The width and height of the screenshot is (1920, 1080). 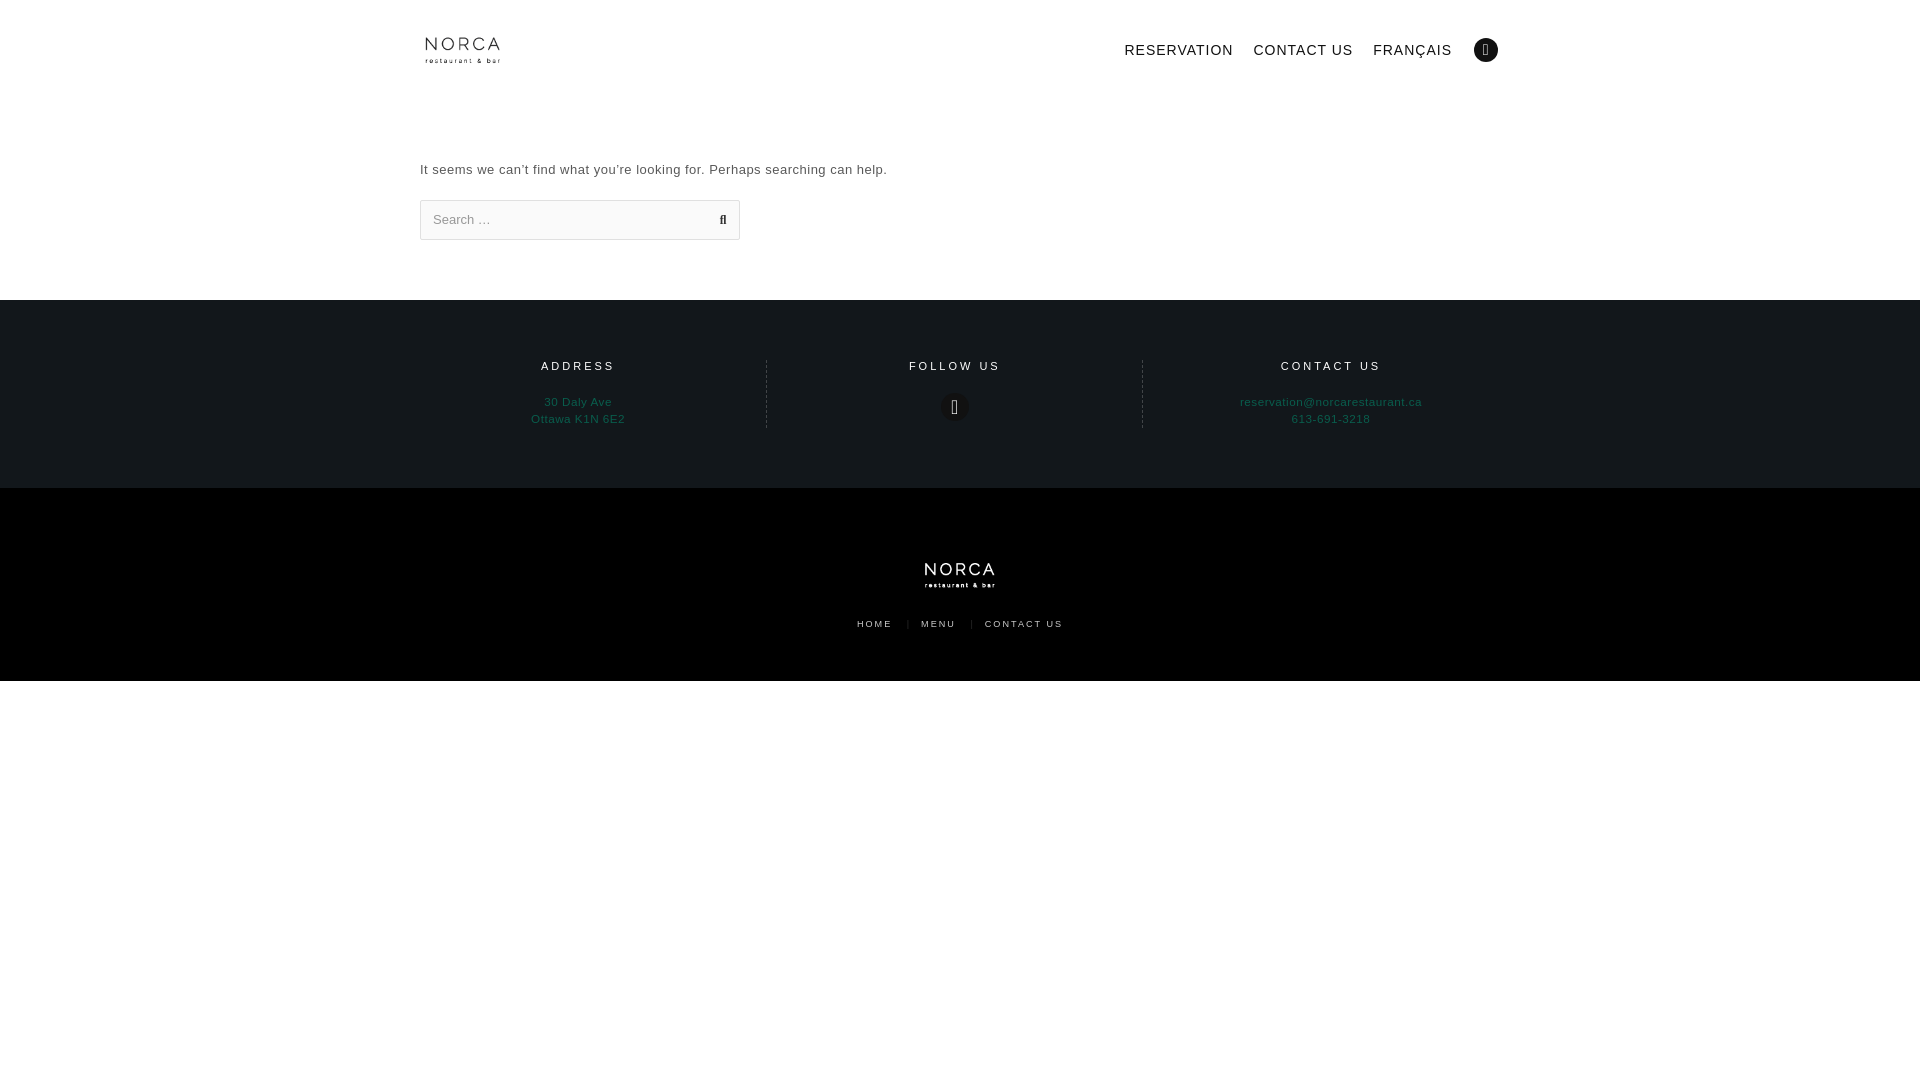 What do you see at coordinates (874, 623) in the screenshot?
I see `HOME` at bounding box center [874, 623].